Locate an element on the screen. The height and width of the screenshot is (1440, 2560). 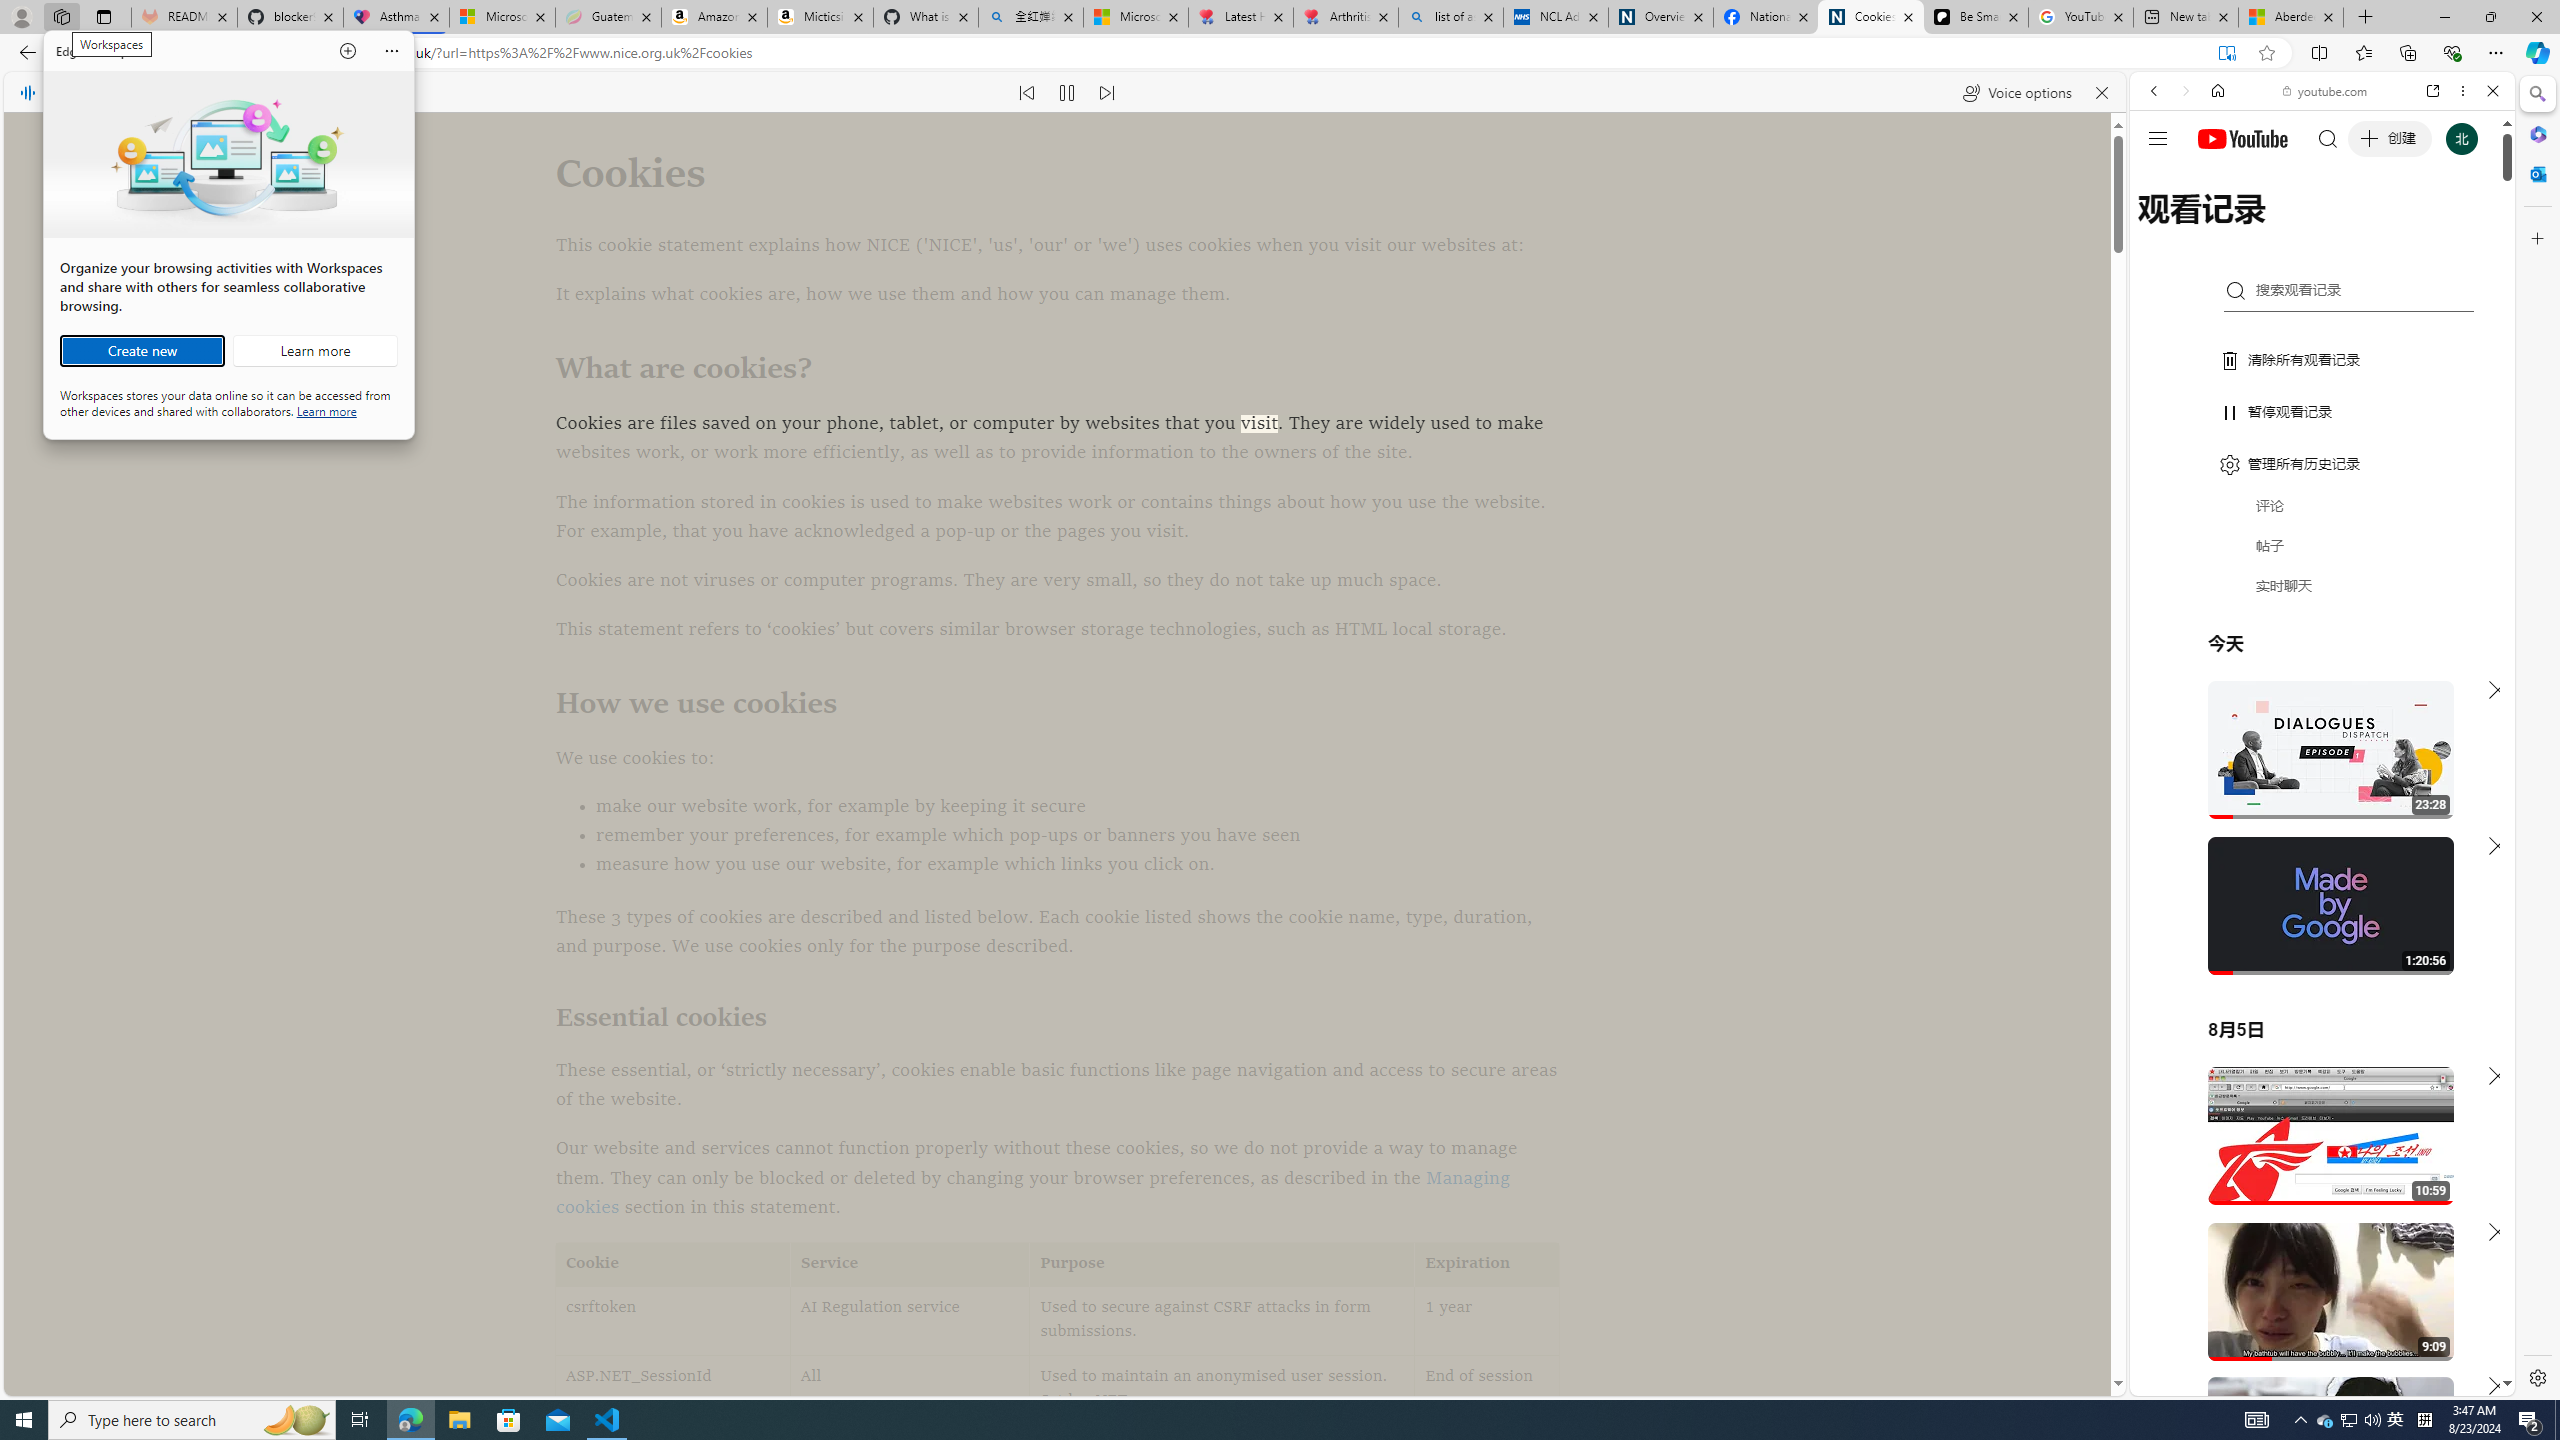
Start is located at coordinates (24, 1420).